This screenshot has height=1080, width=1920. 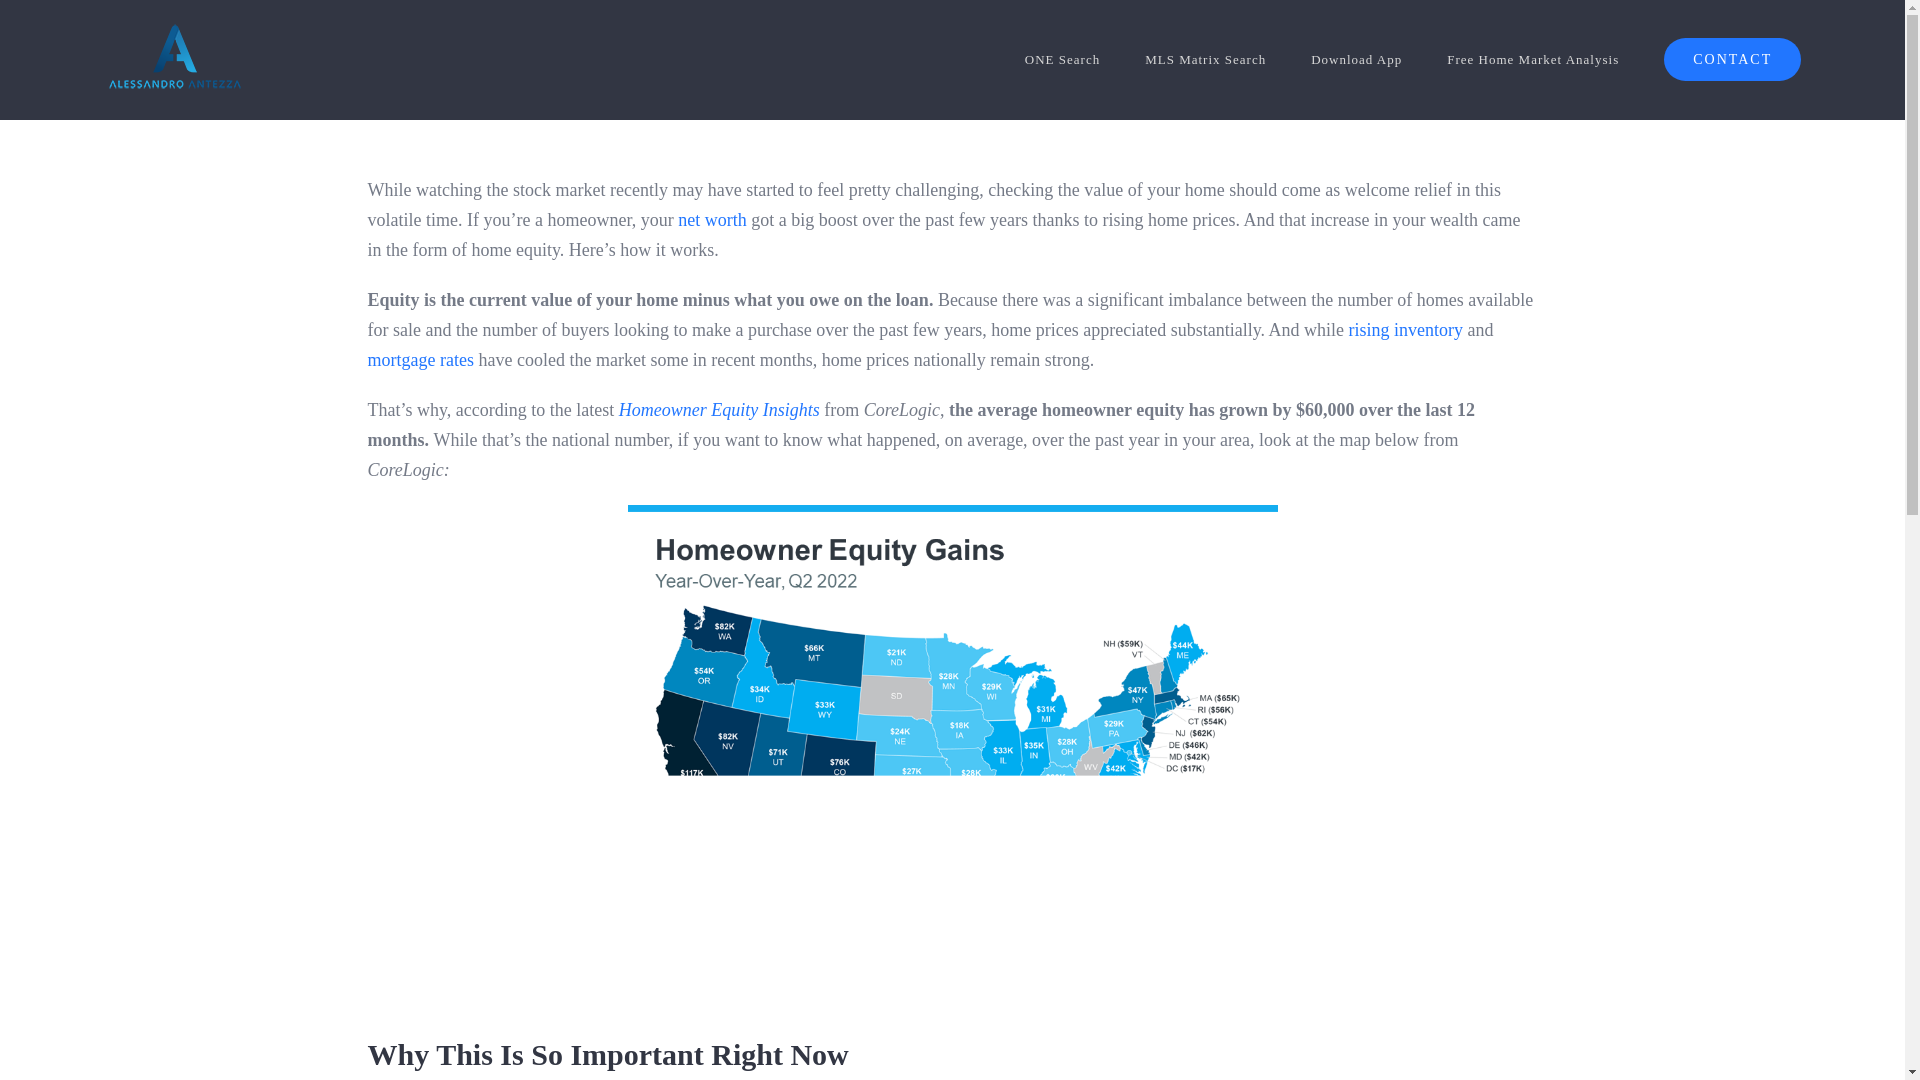 What do you see at coordinates (1732, 60) in the screenshot?
I see `CONTACT` at bounding box center [1732, 60].